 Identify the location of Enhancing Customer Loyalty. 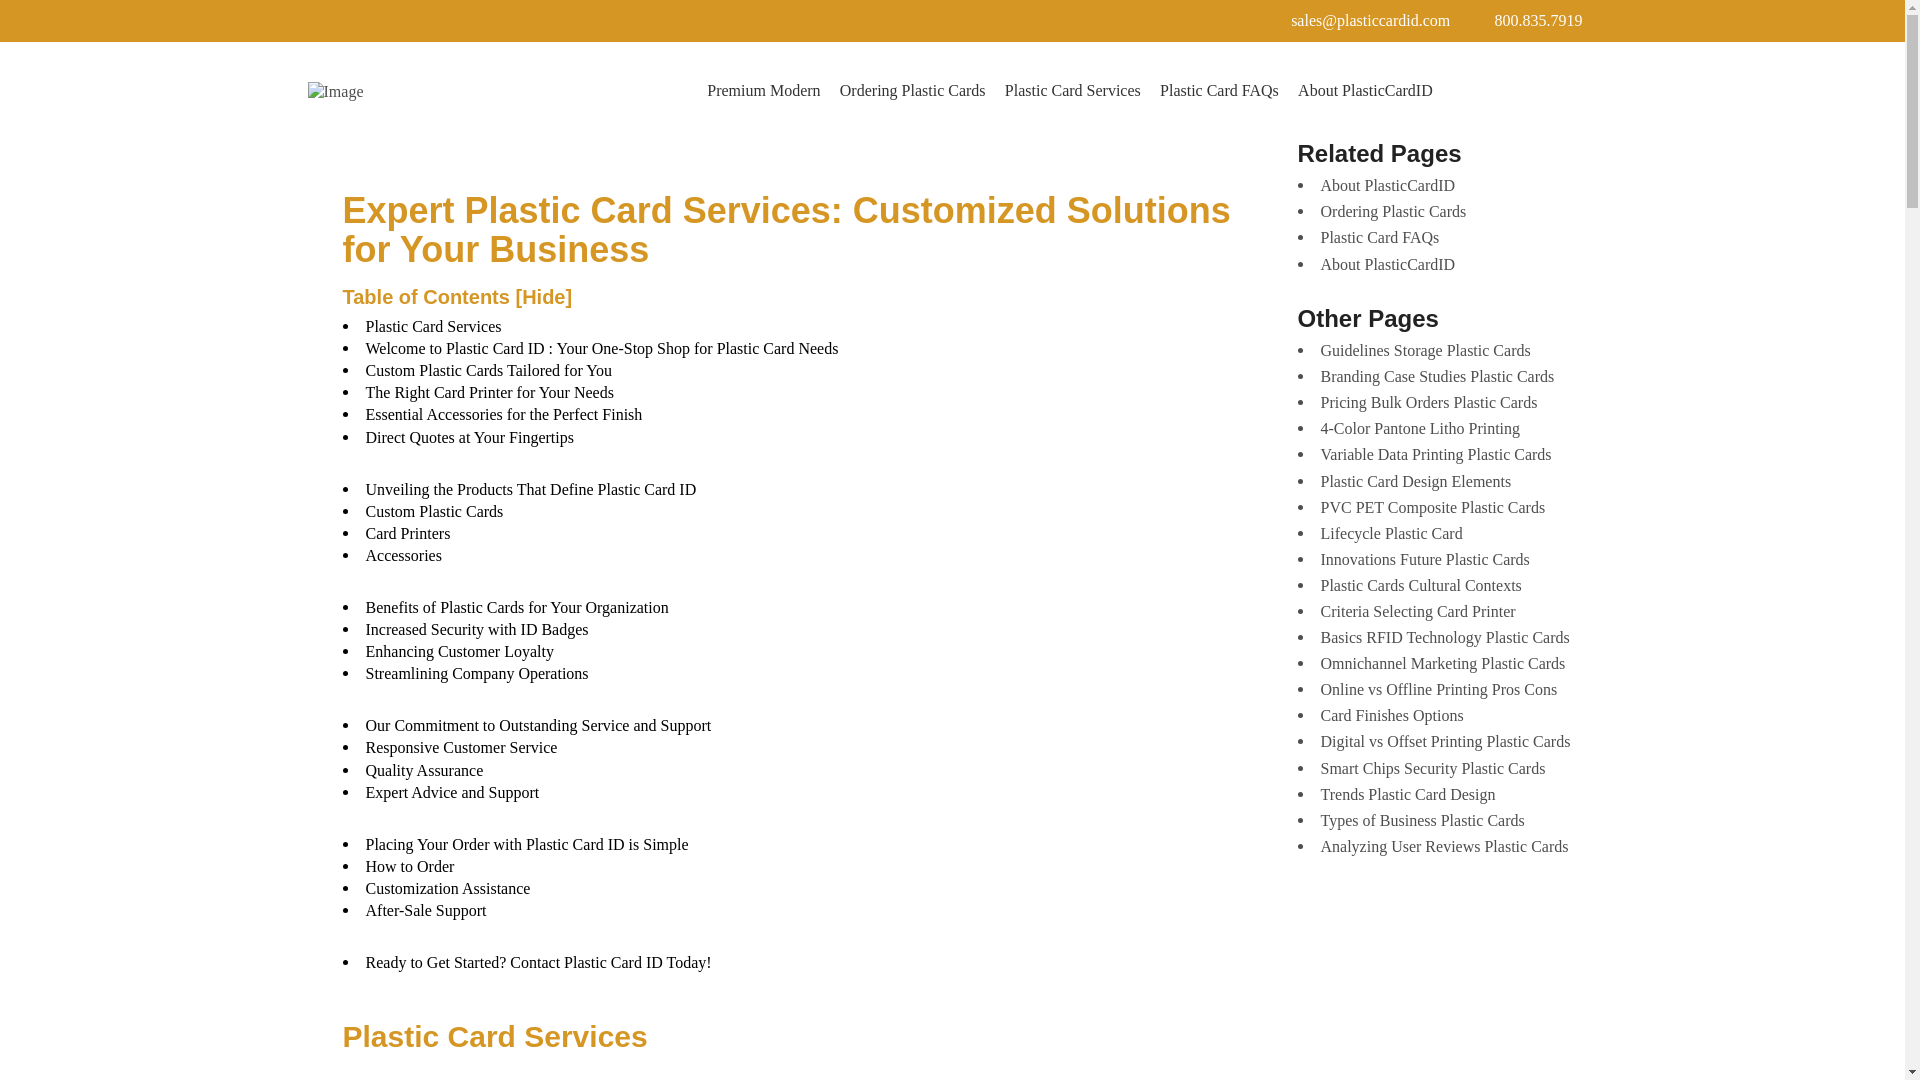
(460, 650).